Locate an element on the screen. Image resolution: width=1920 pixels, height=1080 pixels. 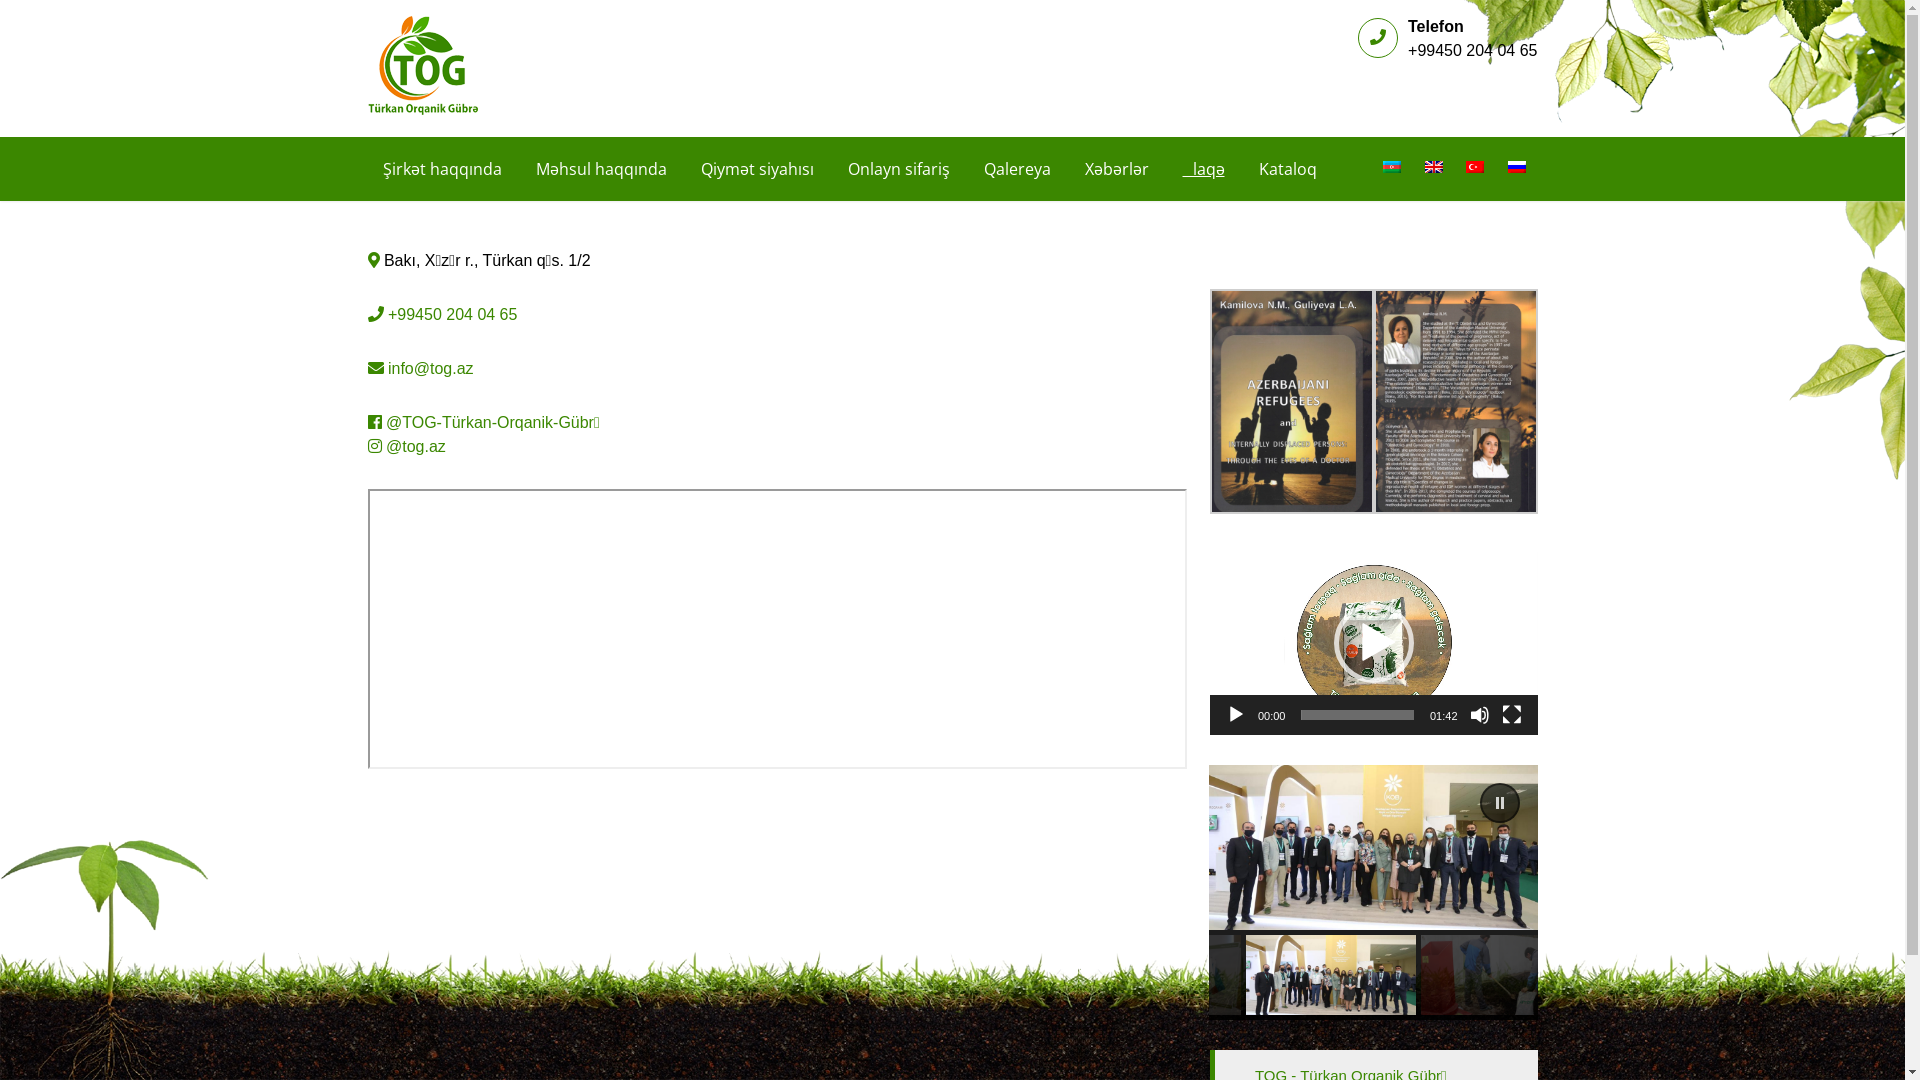
+99450 204 04 65 is located at coordinates (452, 314).